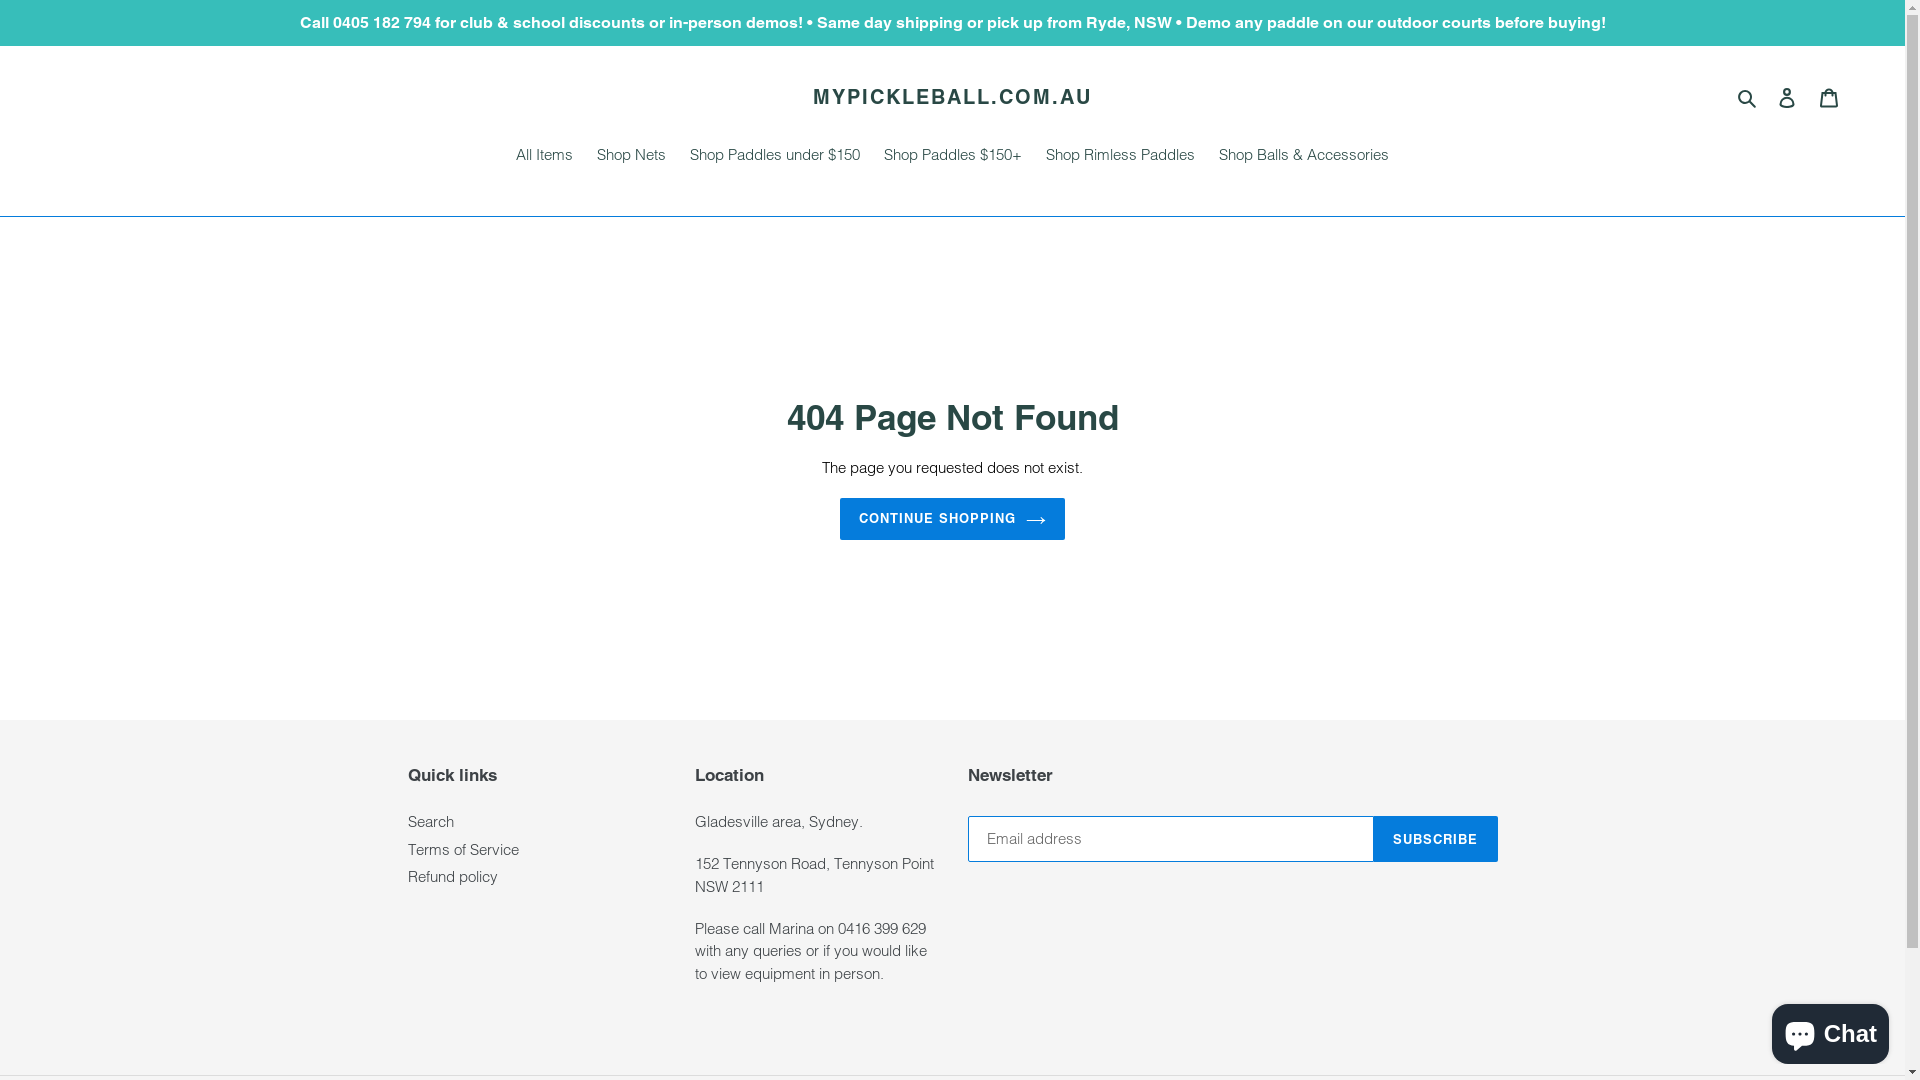  I want to click on Search, so click(431, 822).